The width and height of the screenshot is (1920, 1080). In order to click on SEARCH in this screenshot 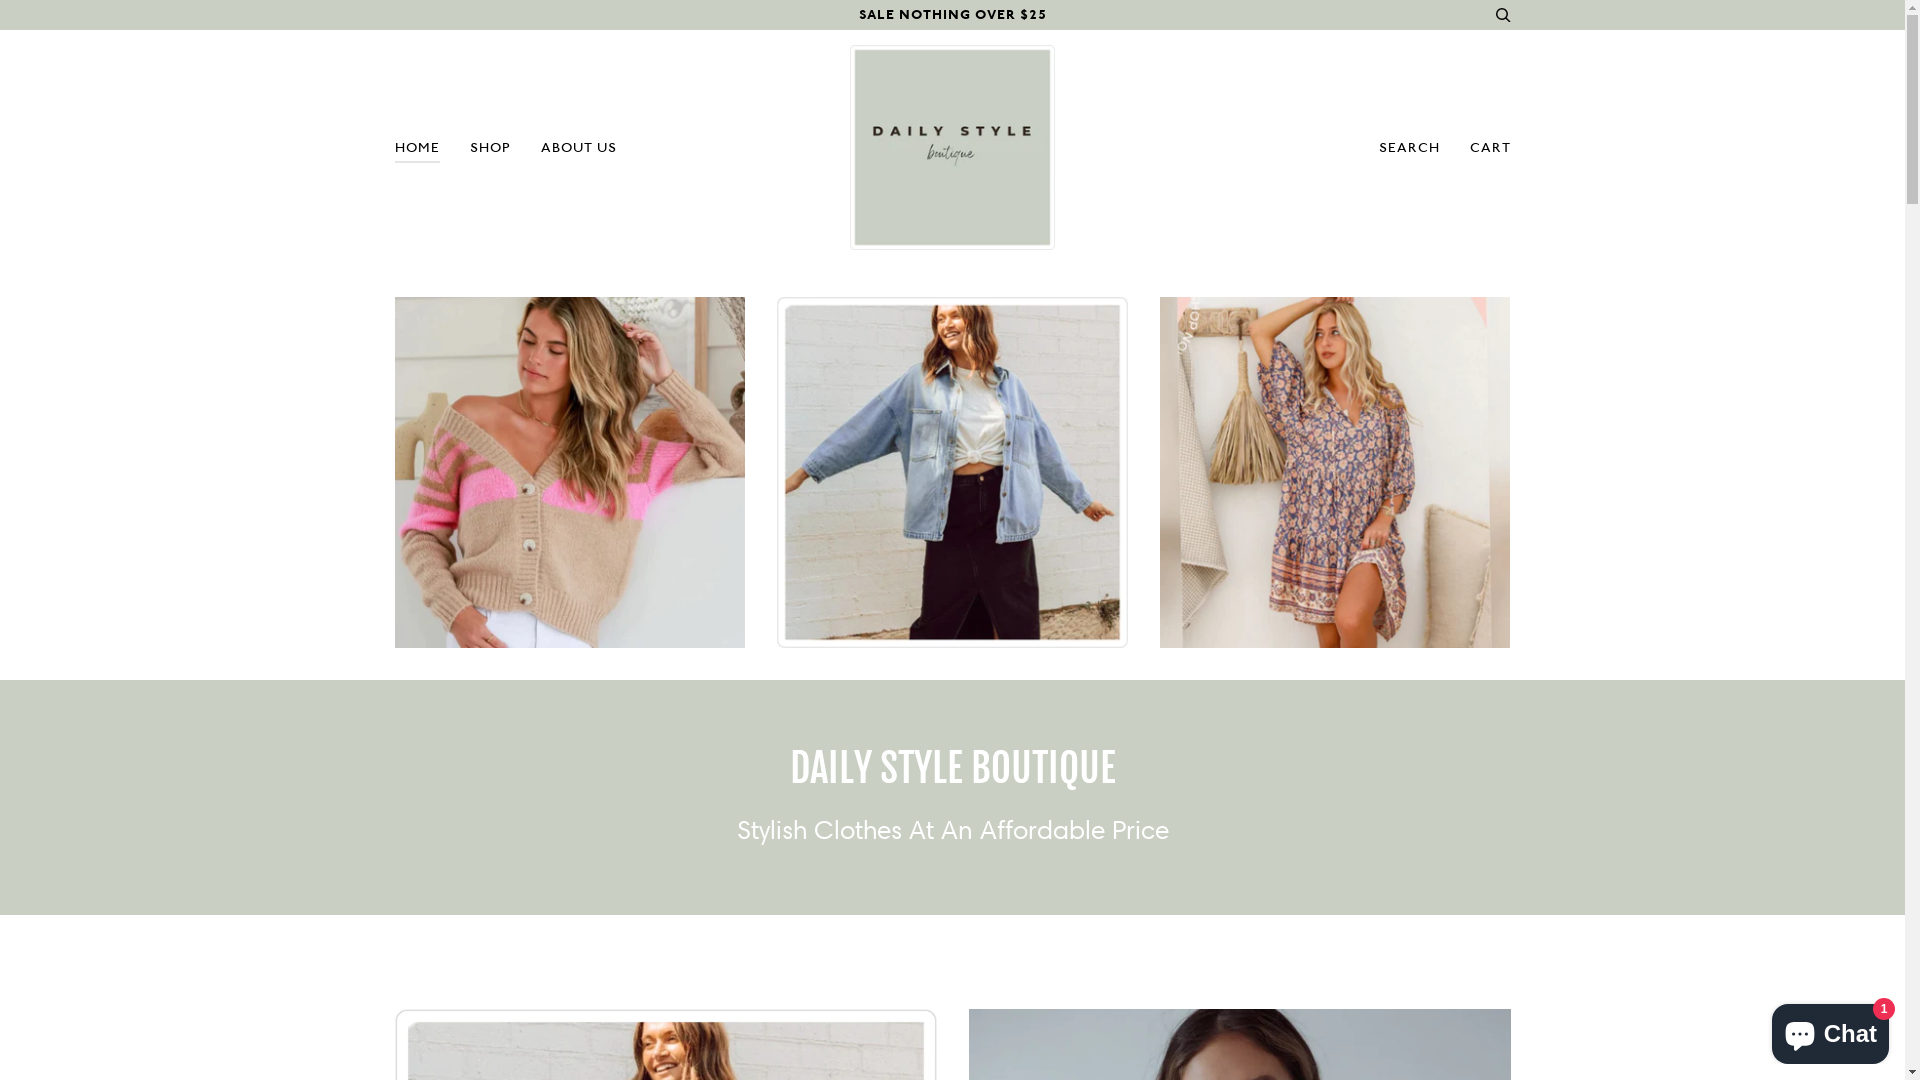, I will do `click(1410, 148)`.